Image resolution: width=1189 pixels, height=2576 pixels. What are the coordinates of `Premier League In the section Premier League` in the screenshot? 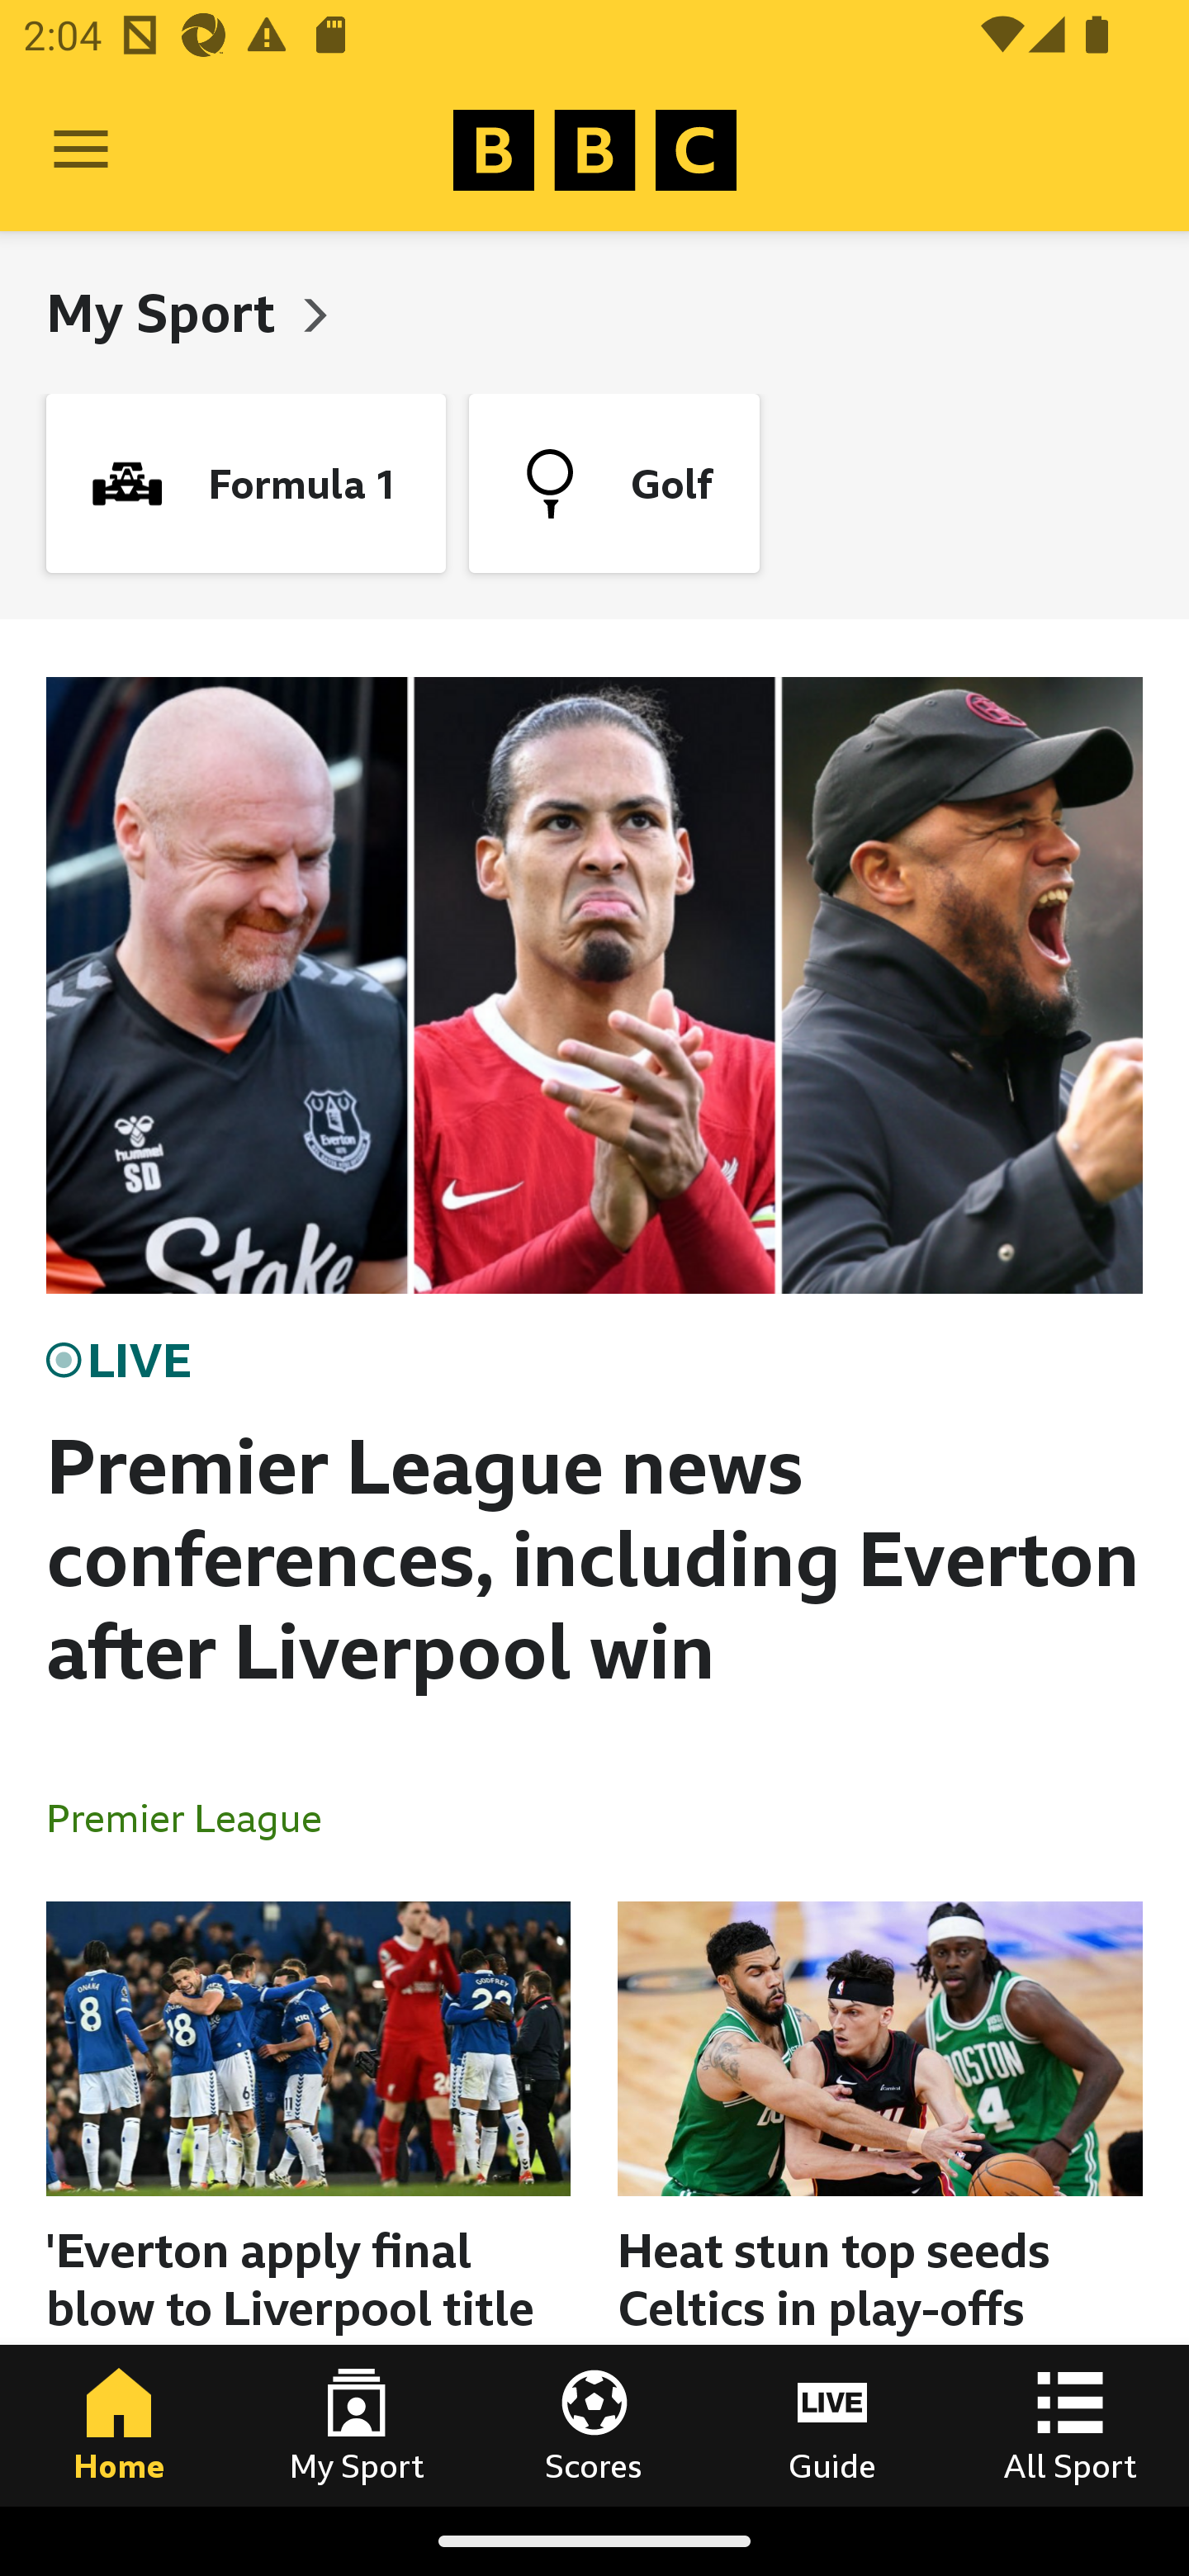 It's located at (197, 1816).